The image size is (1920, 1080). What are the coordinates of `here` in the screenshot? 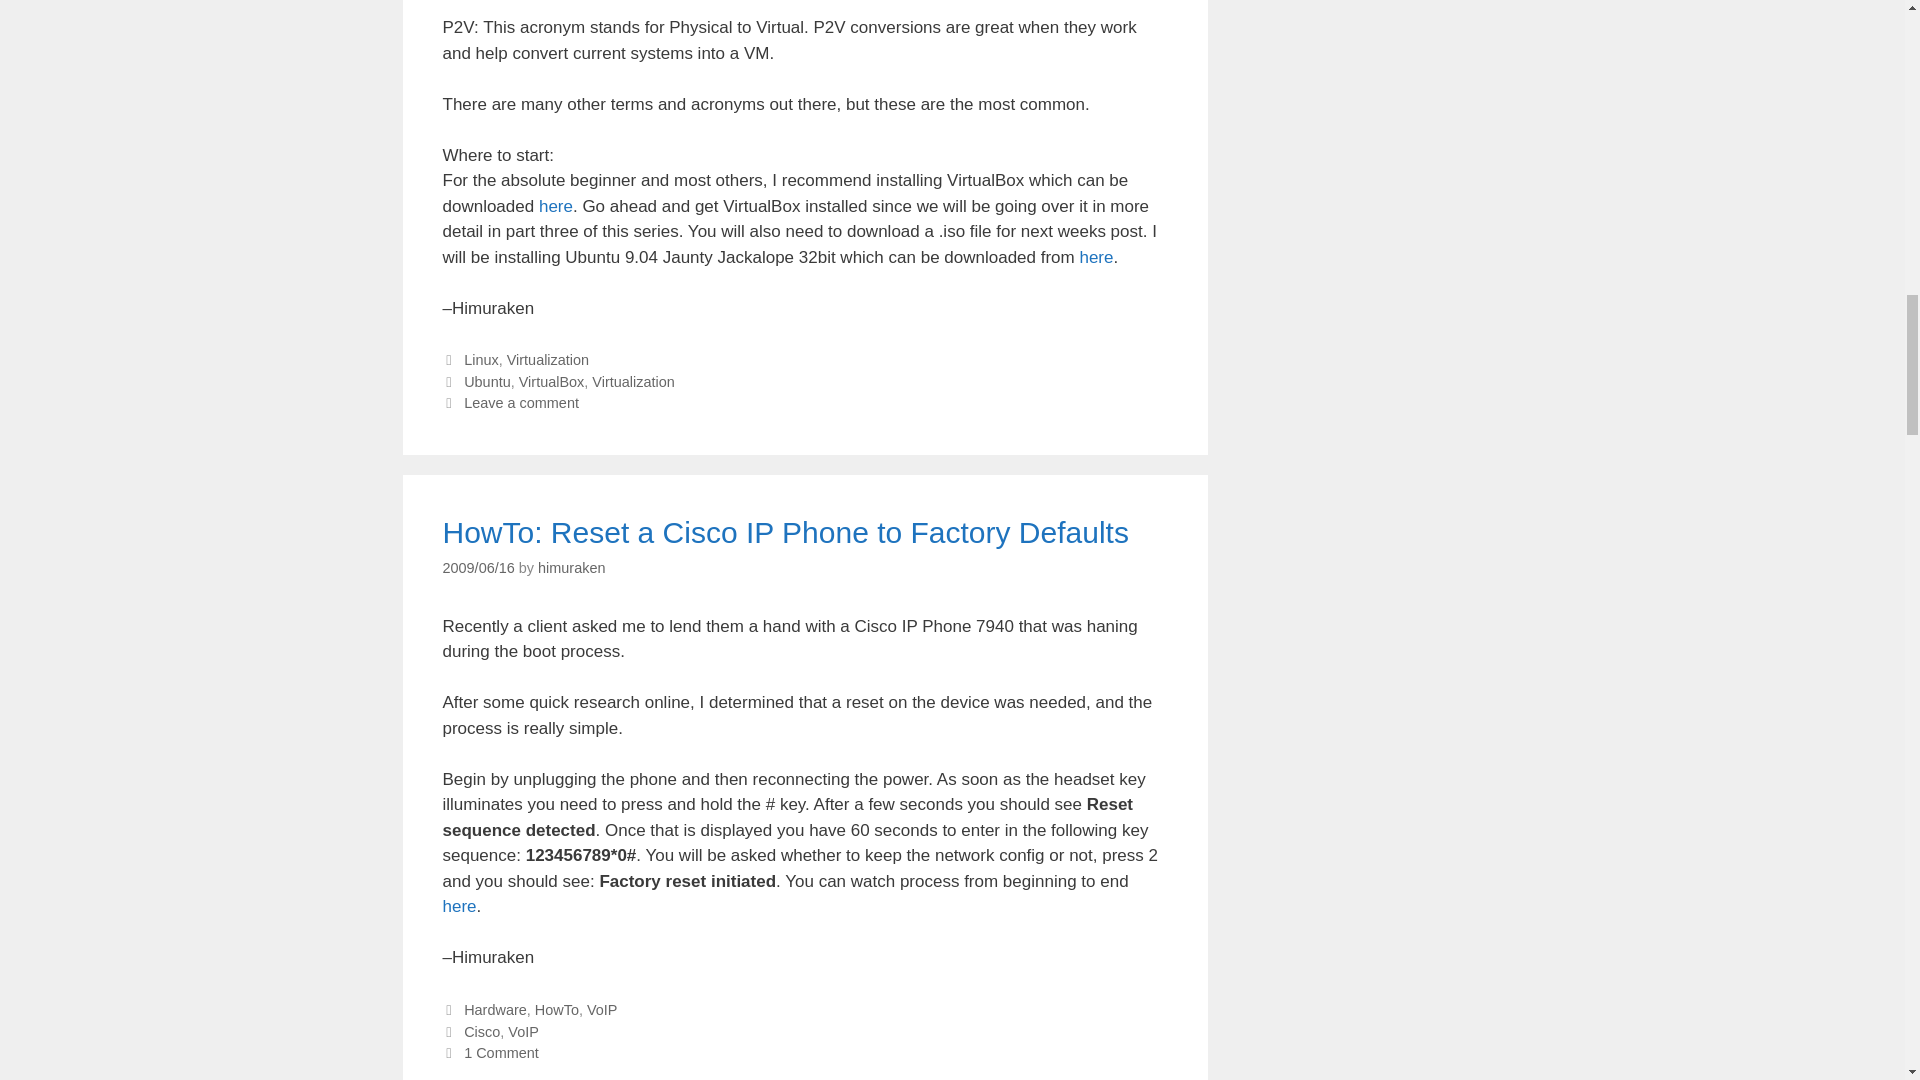 It's located at (556, 206).